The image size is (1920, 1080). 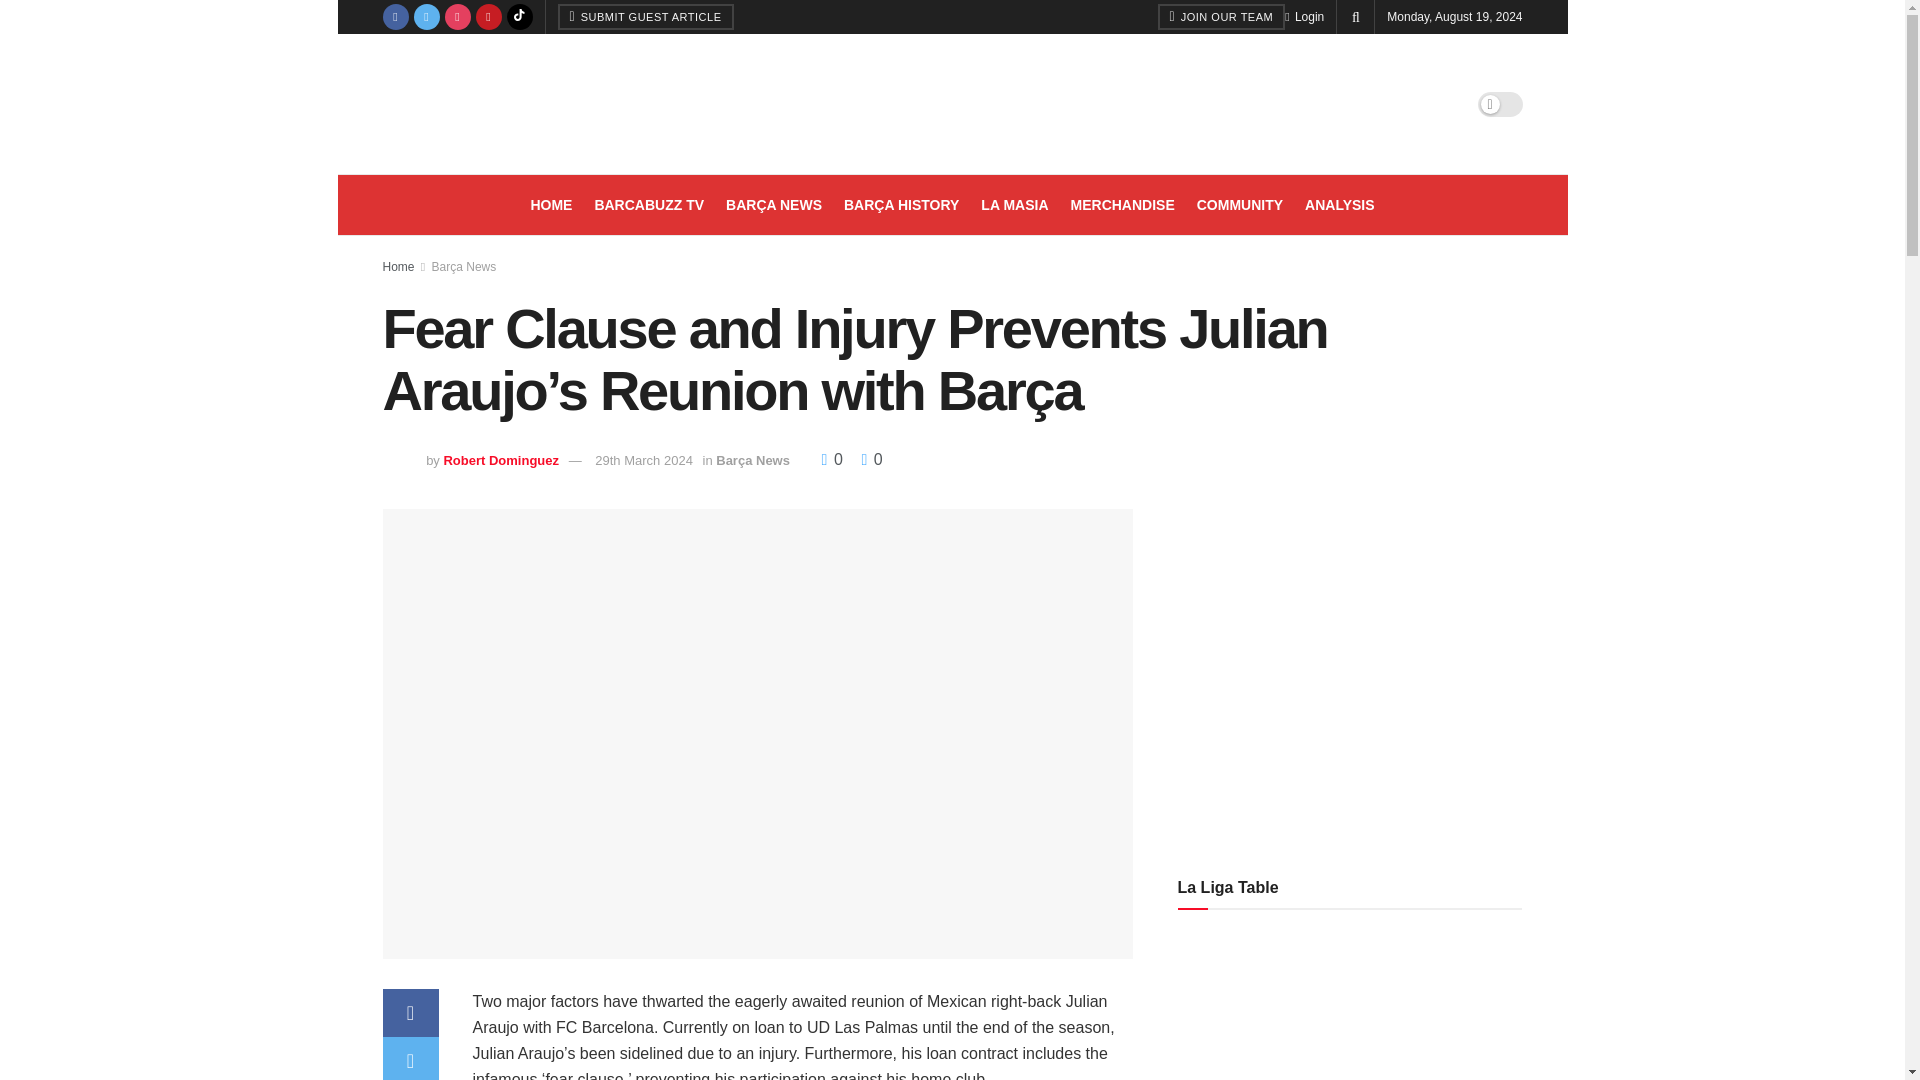 I want to click on SUBMIT GUEST ARTICLE, so click(x=646, y=17).